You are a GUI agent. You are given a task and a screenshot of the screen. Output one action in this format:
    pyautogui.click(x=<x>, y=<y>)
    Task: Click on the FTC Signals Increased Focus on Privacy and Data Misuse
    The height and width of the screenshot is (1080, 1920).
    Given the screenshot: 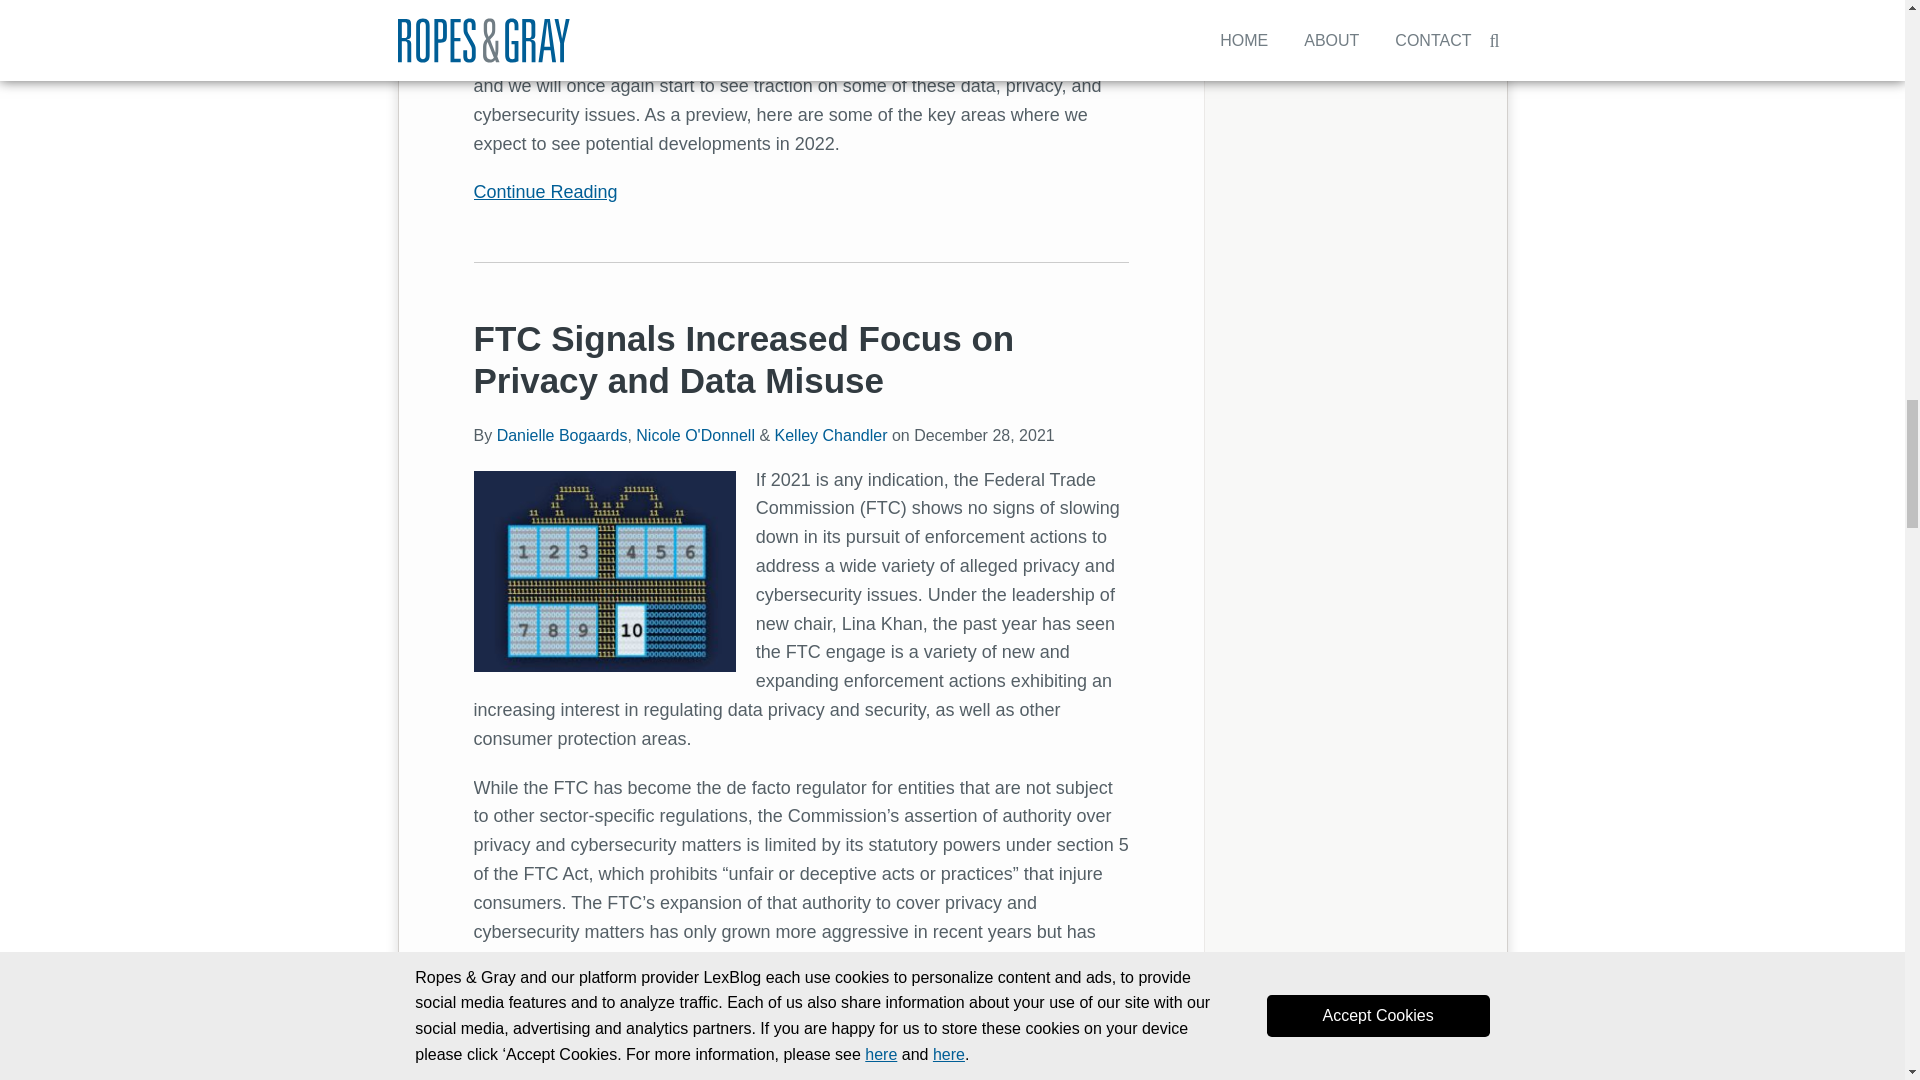 What is the action you would take?
    pyautogui.click(x=744, y=358)
    